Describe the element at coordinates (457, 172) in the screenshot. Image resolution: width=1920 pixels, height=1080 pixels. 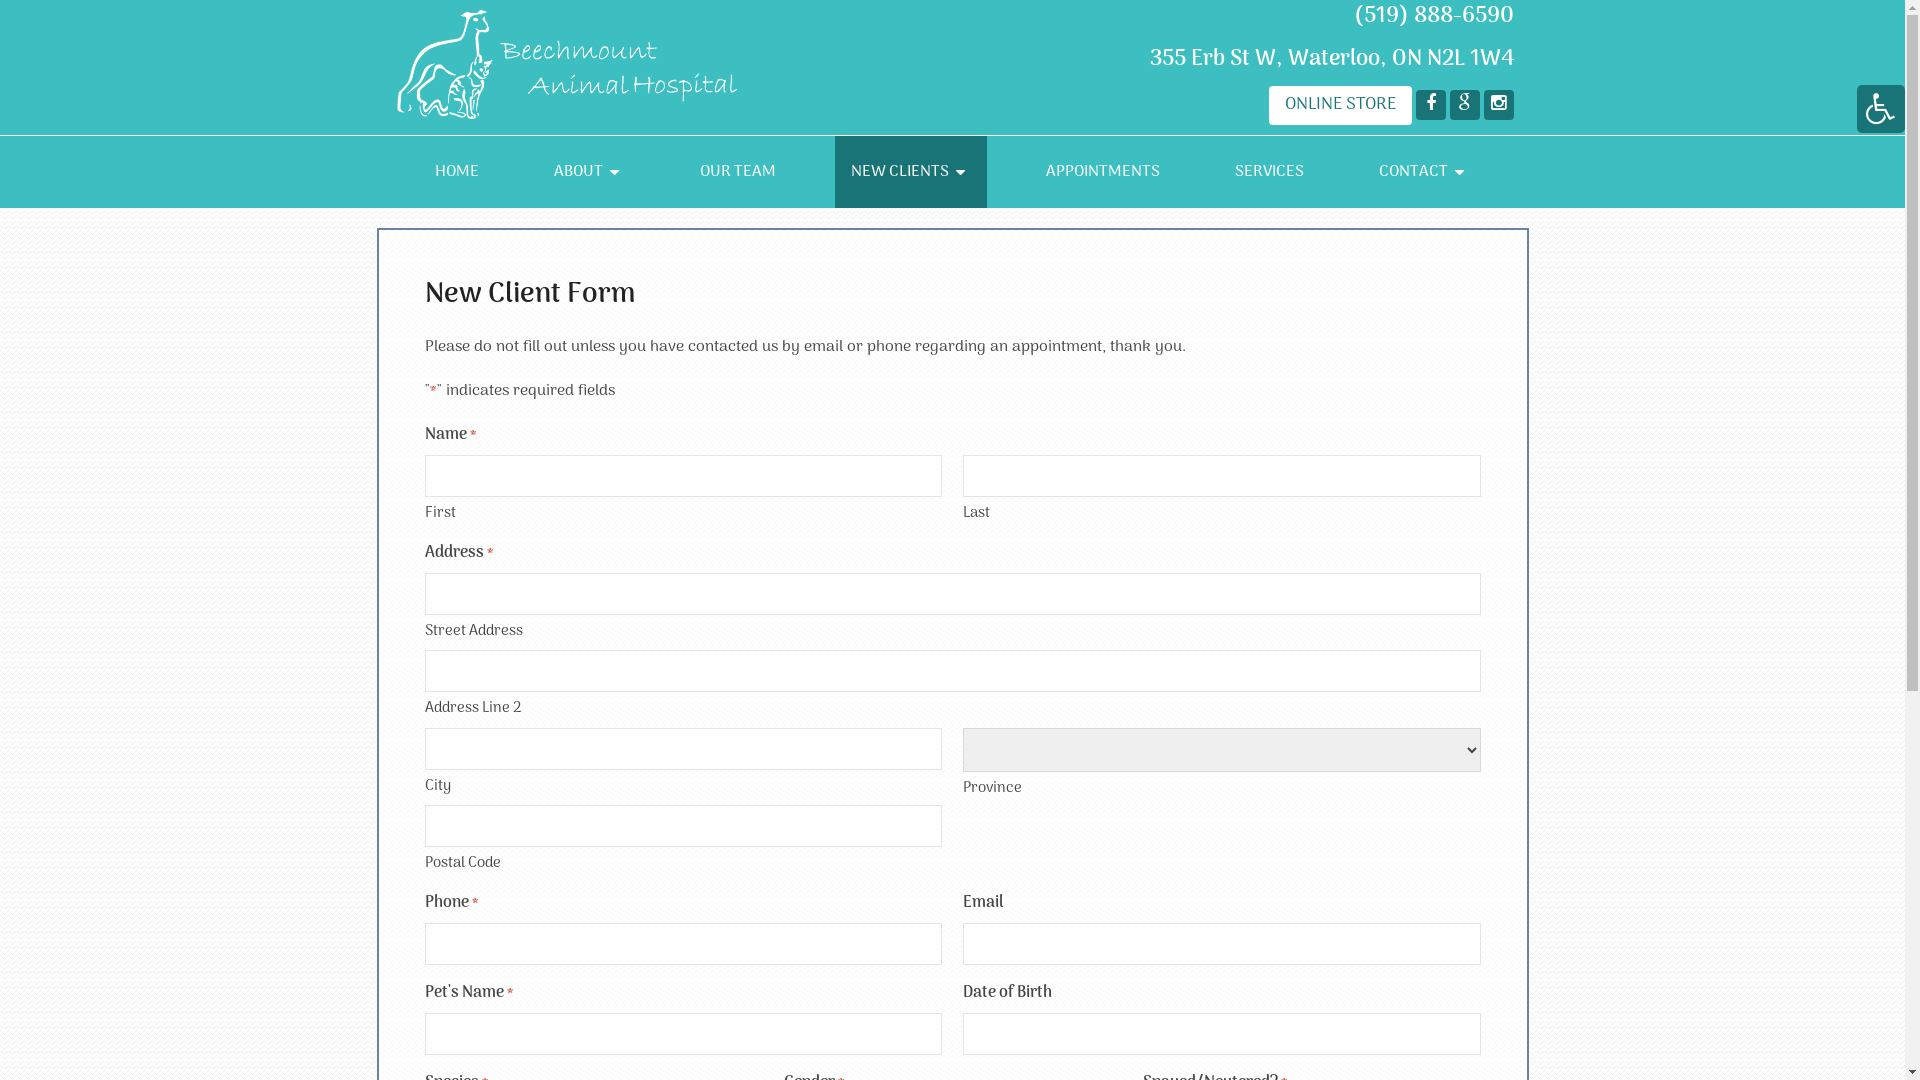
I see `HOME` at that location.